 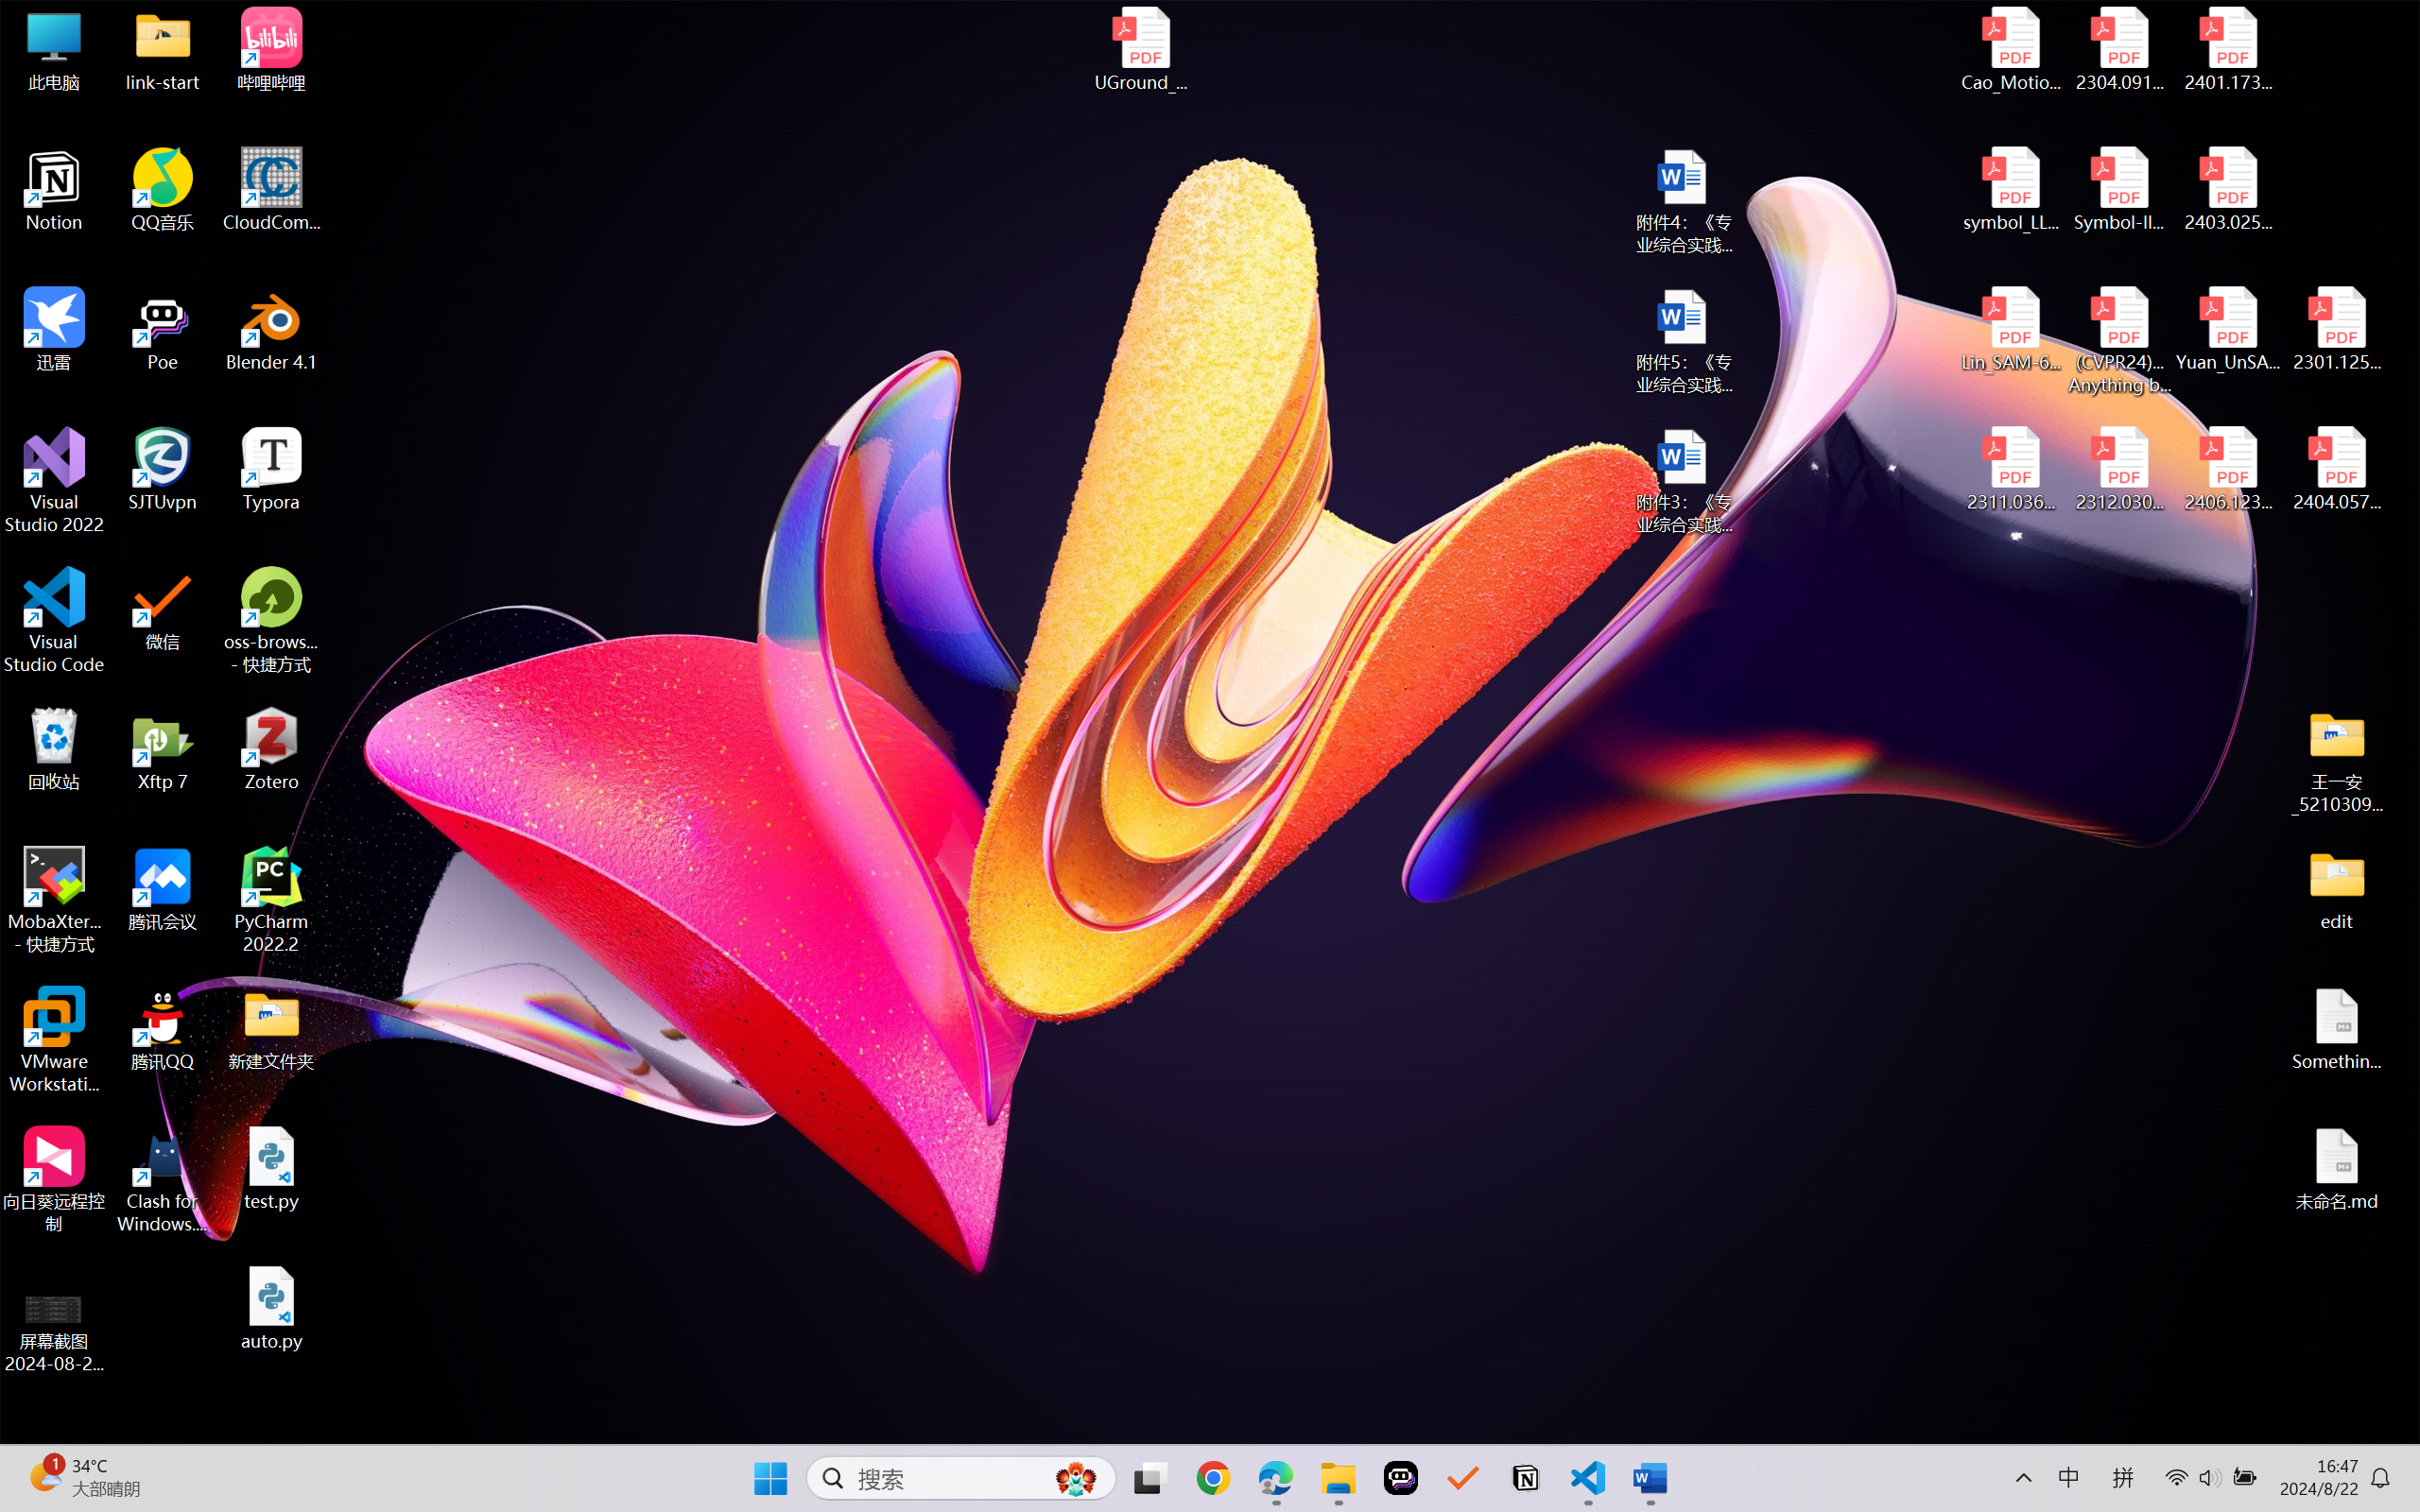 What do you see at coordinates (2119, 190) in the screenshot?
I see `Symbol-llm-v2.pdf` at bounding box center [2119, 190].